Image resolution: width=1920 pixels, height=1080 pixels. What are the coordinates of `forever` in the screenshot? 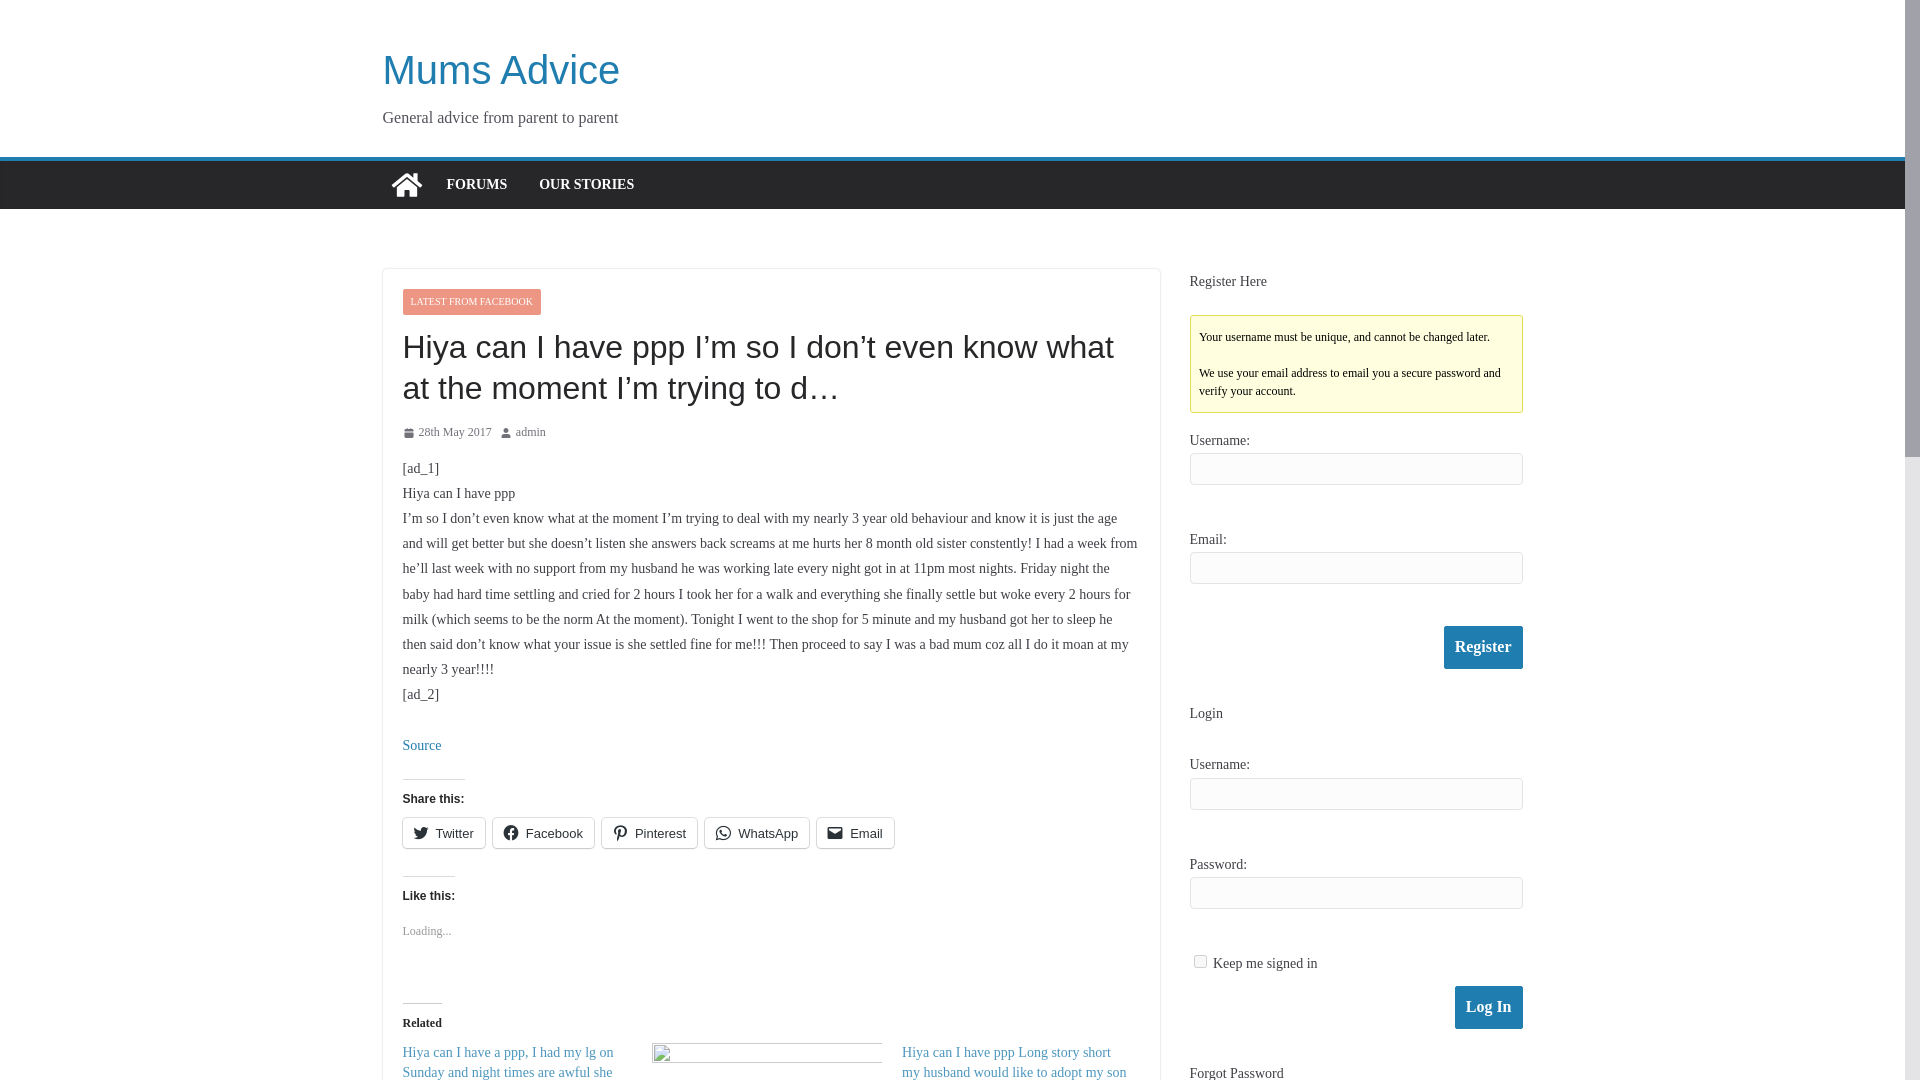 It's located at (1200, 960).